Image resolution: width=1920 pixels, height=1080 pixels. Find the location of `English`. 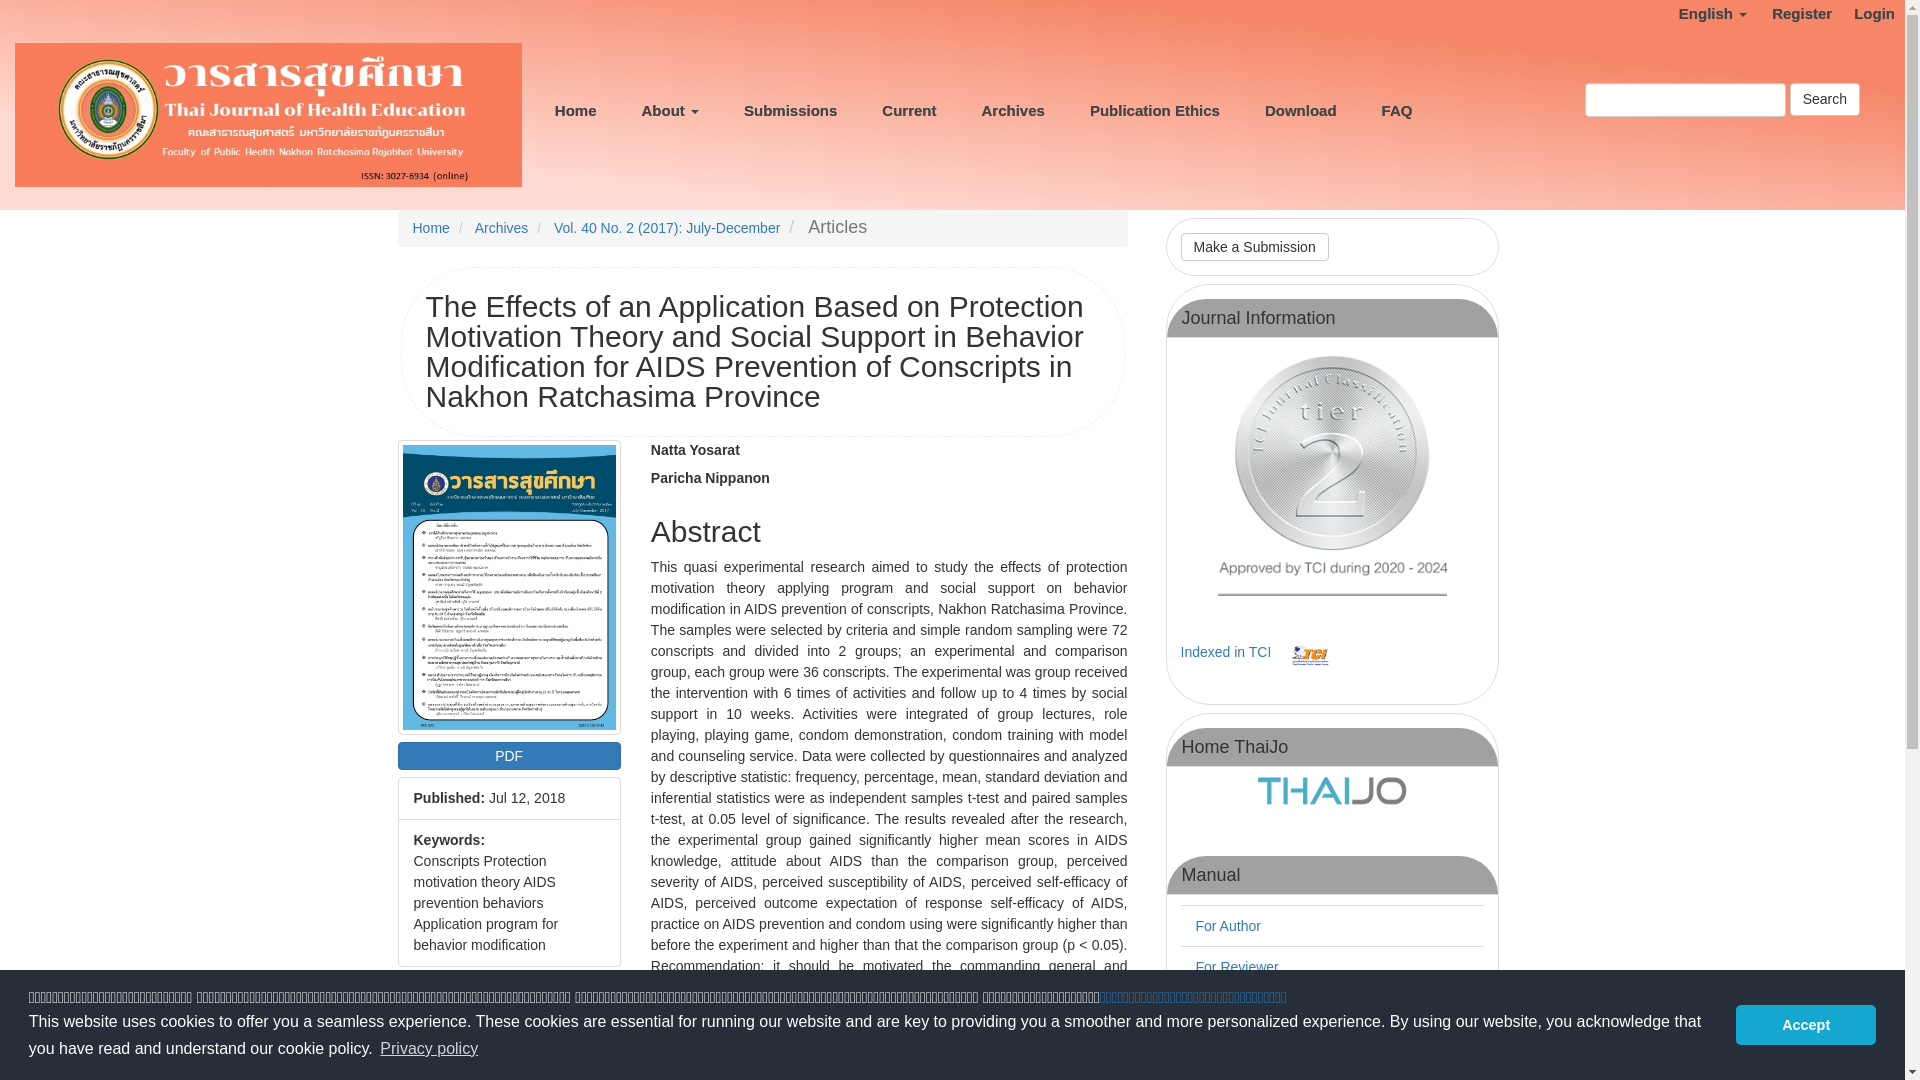

English is located at coordinates (1713, 14).